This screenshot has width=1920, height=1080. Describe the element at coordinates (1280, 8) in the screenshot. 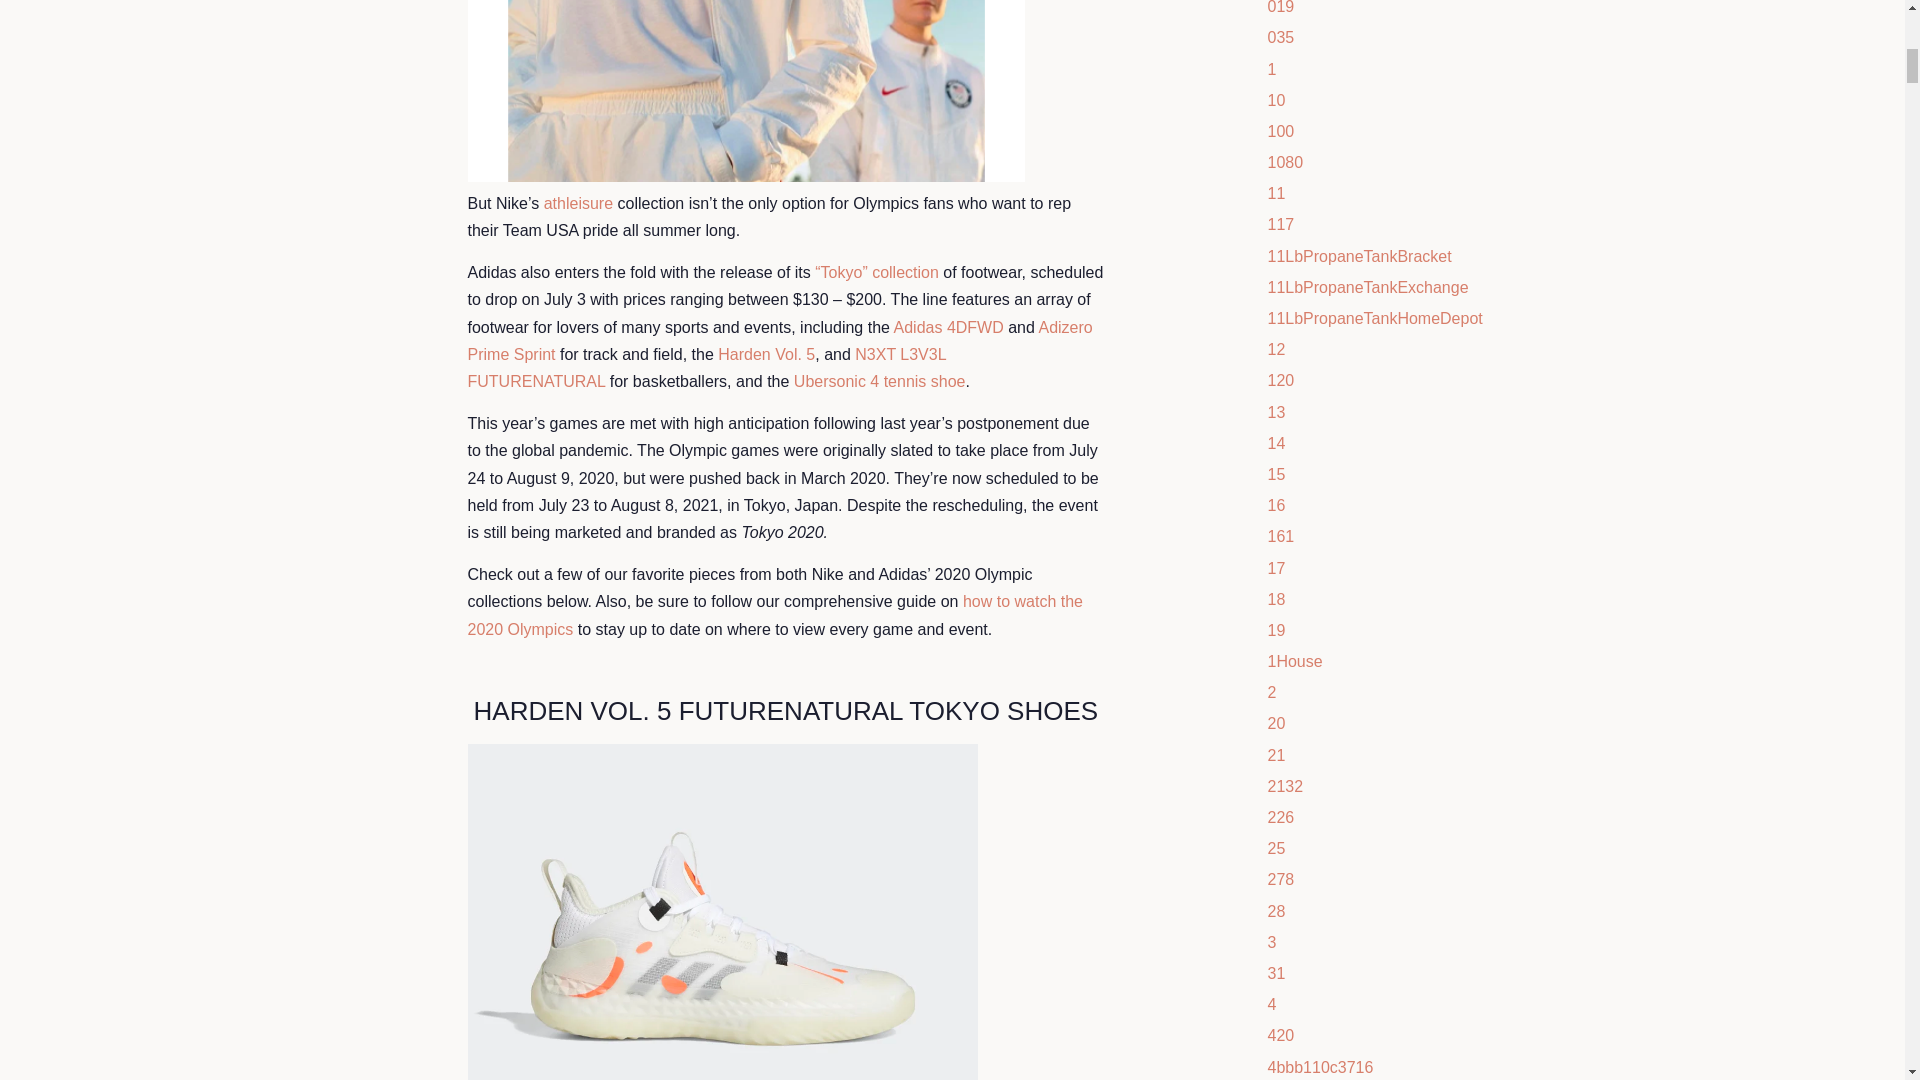

I see `Show articles tagged 019` at that location.